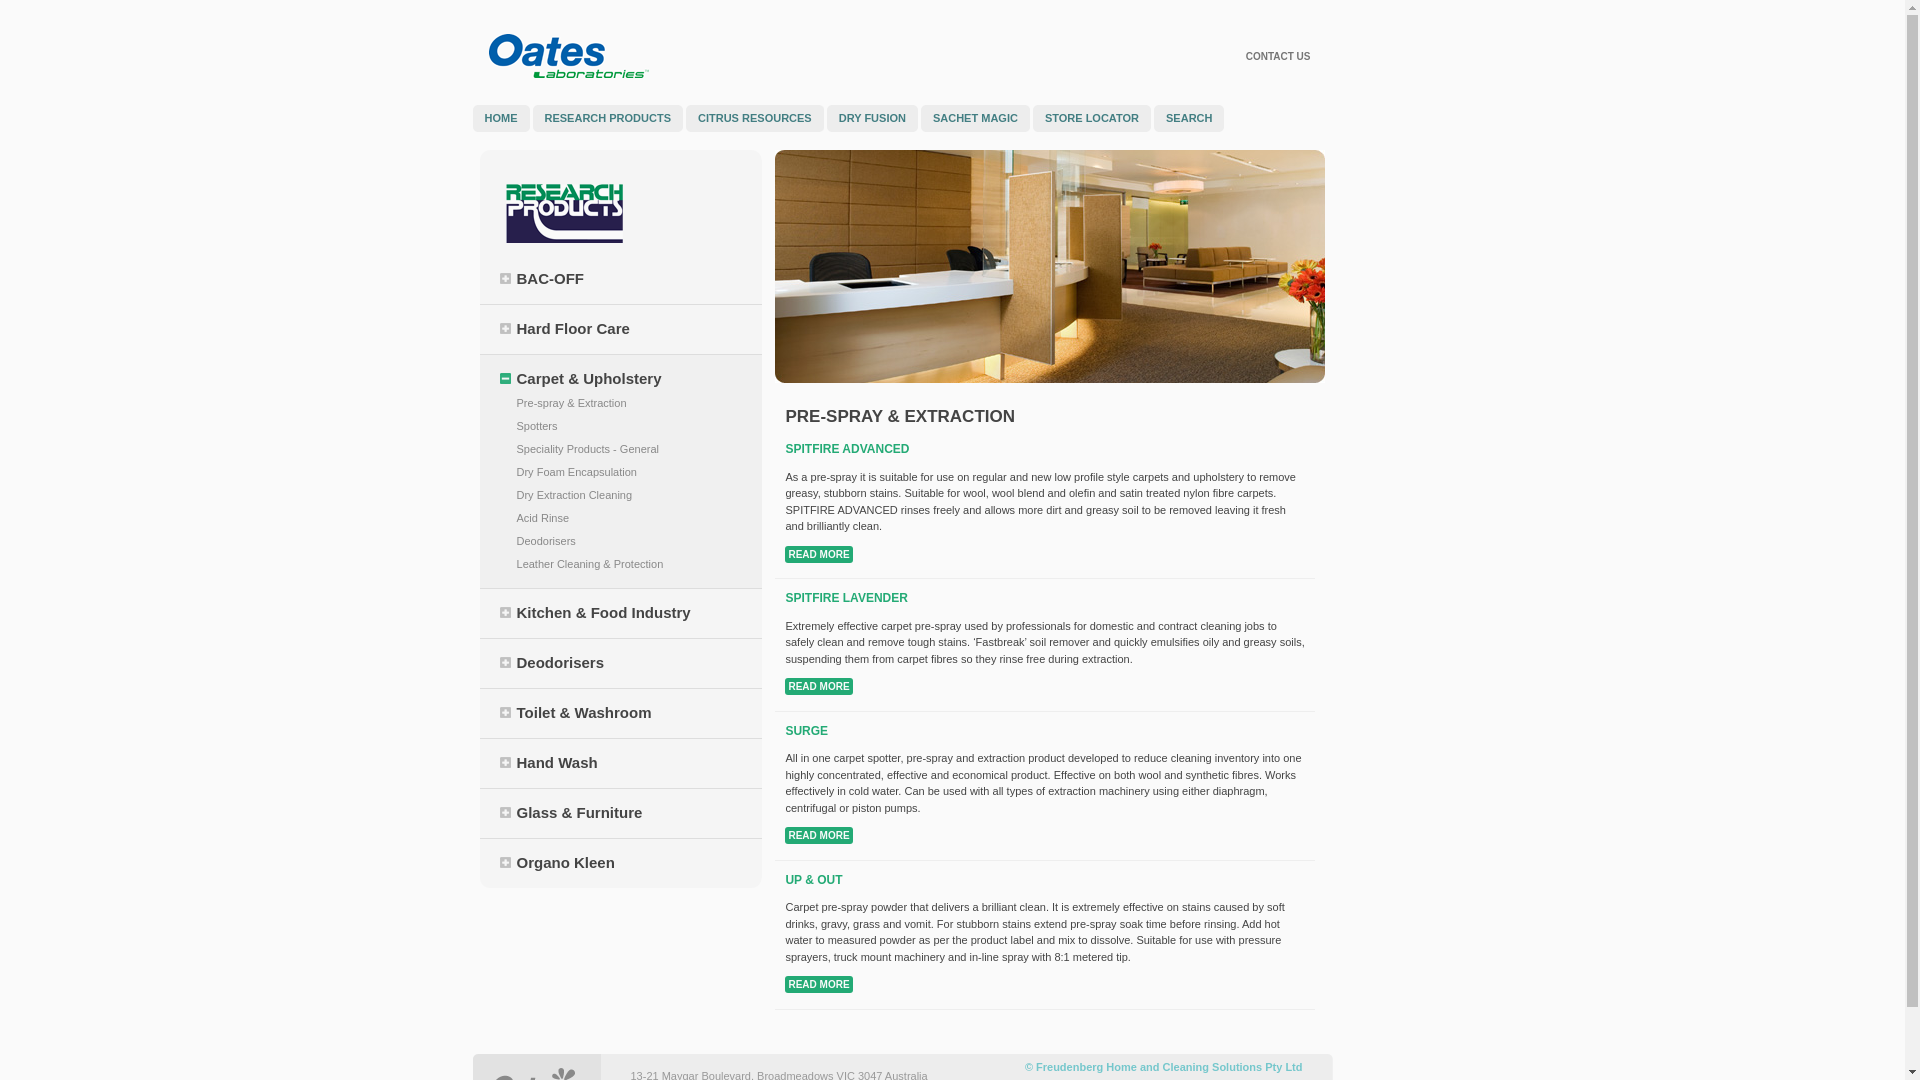  Describe the element at coordinates (847, 449) in the screenshot. I see `SPITFIRE ADVANCED` at that location.